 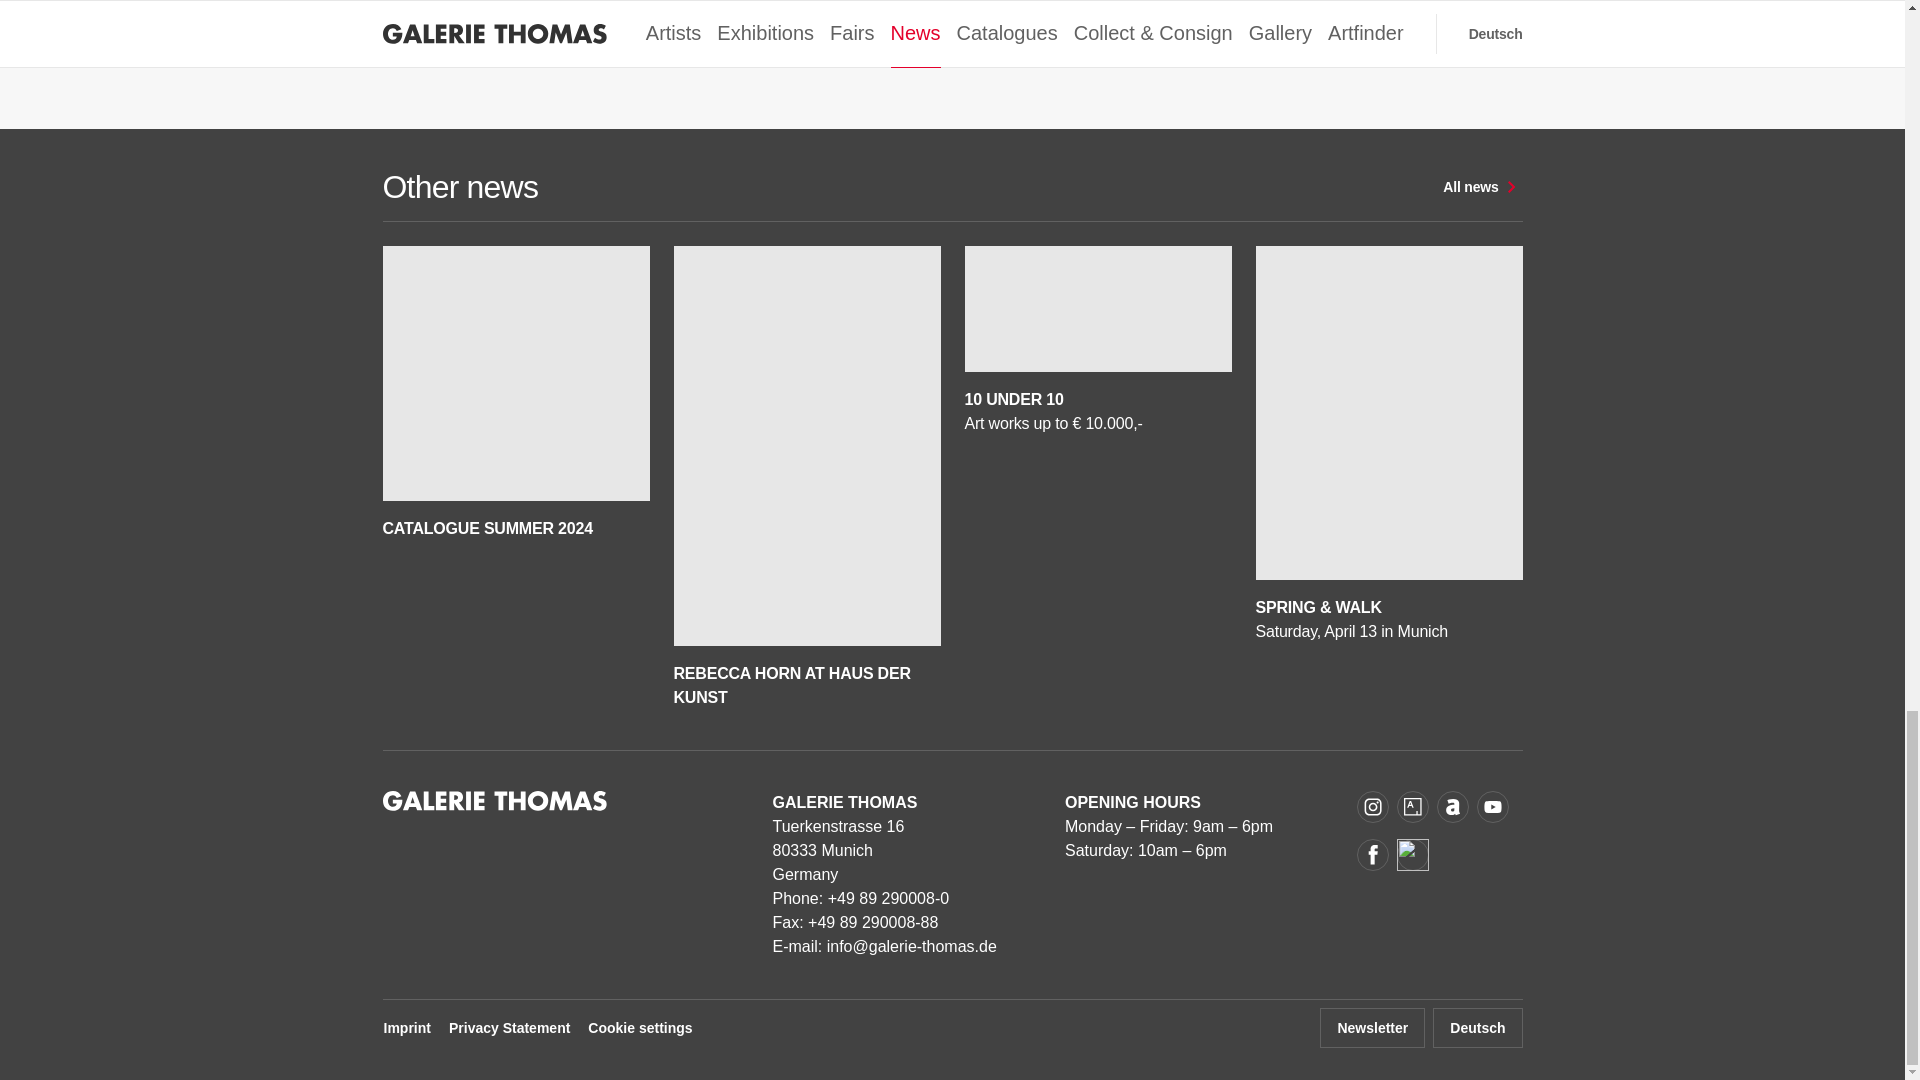 I want to click on CATALOGUE SUMMER 2024, so click(x=515, y=394).